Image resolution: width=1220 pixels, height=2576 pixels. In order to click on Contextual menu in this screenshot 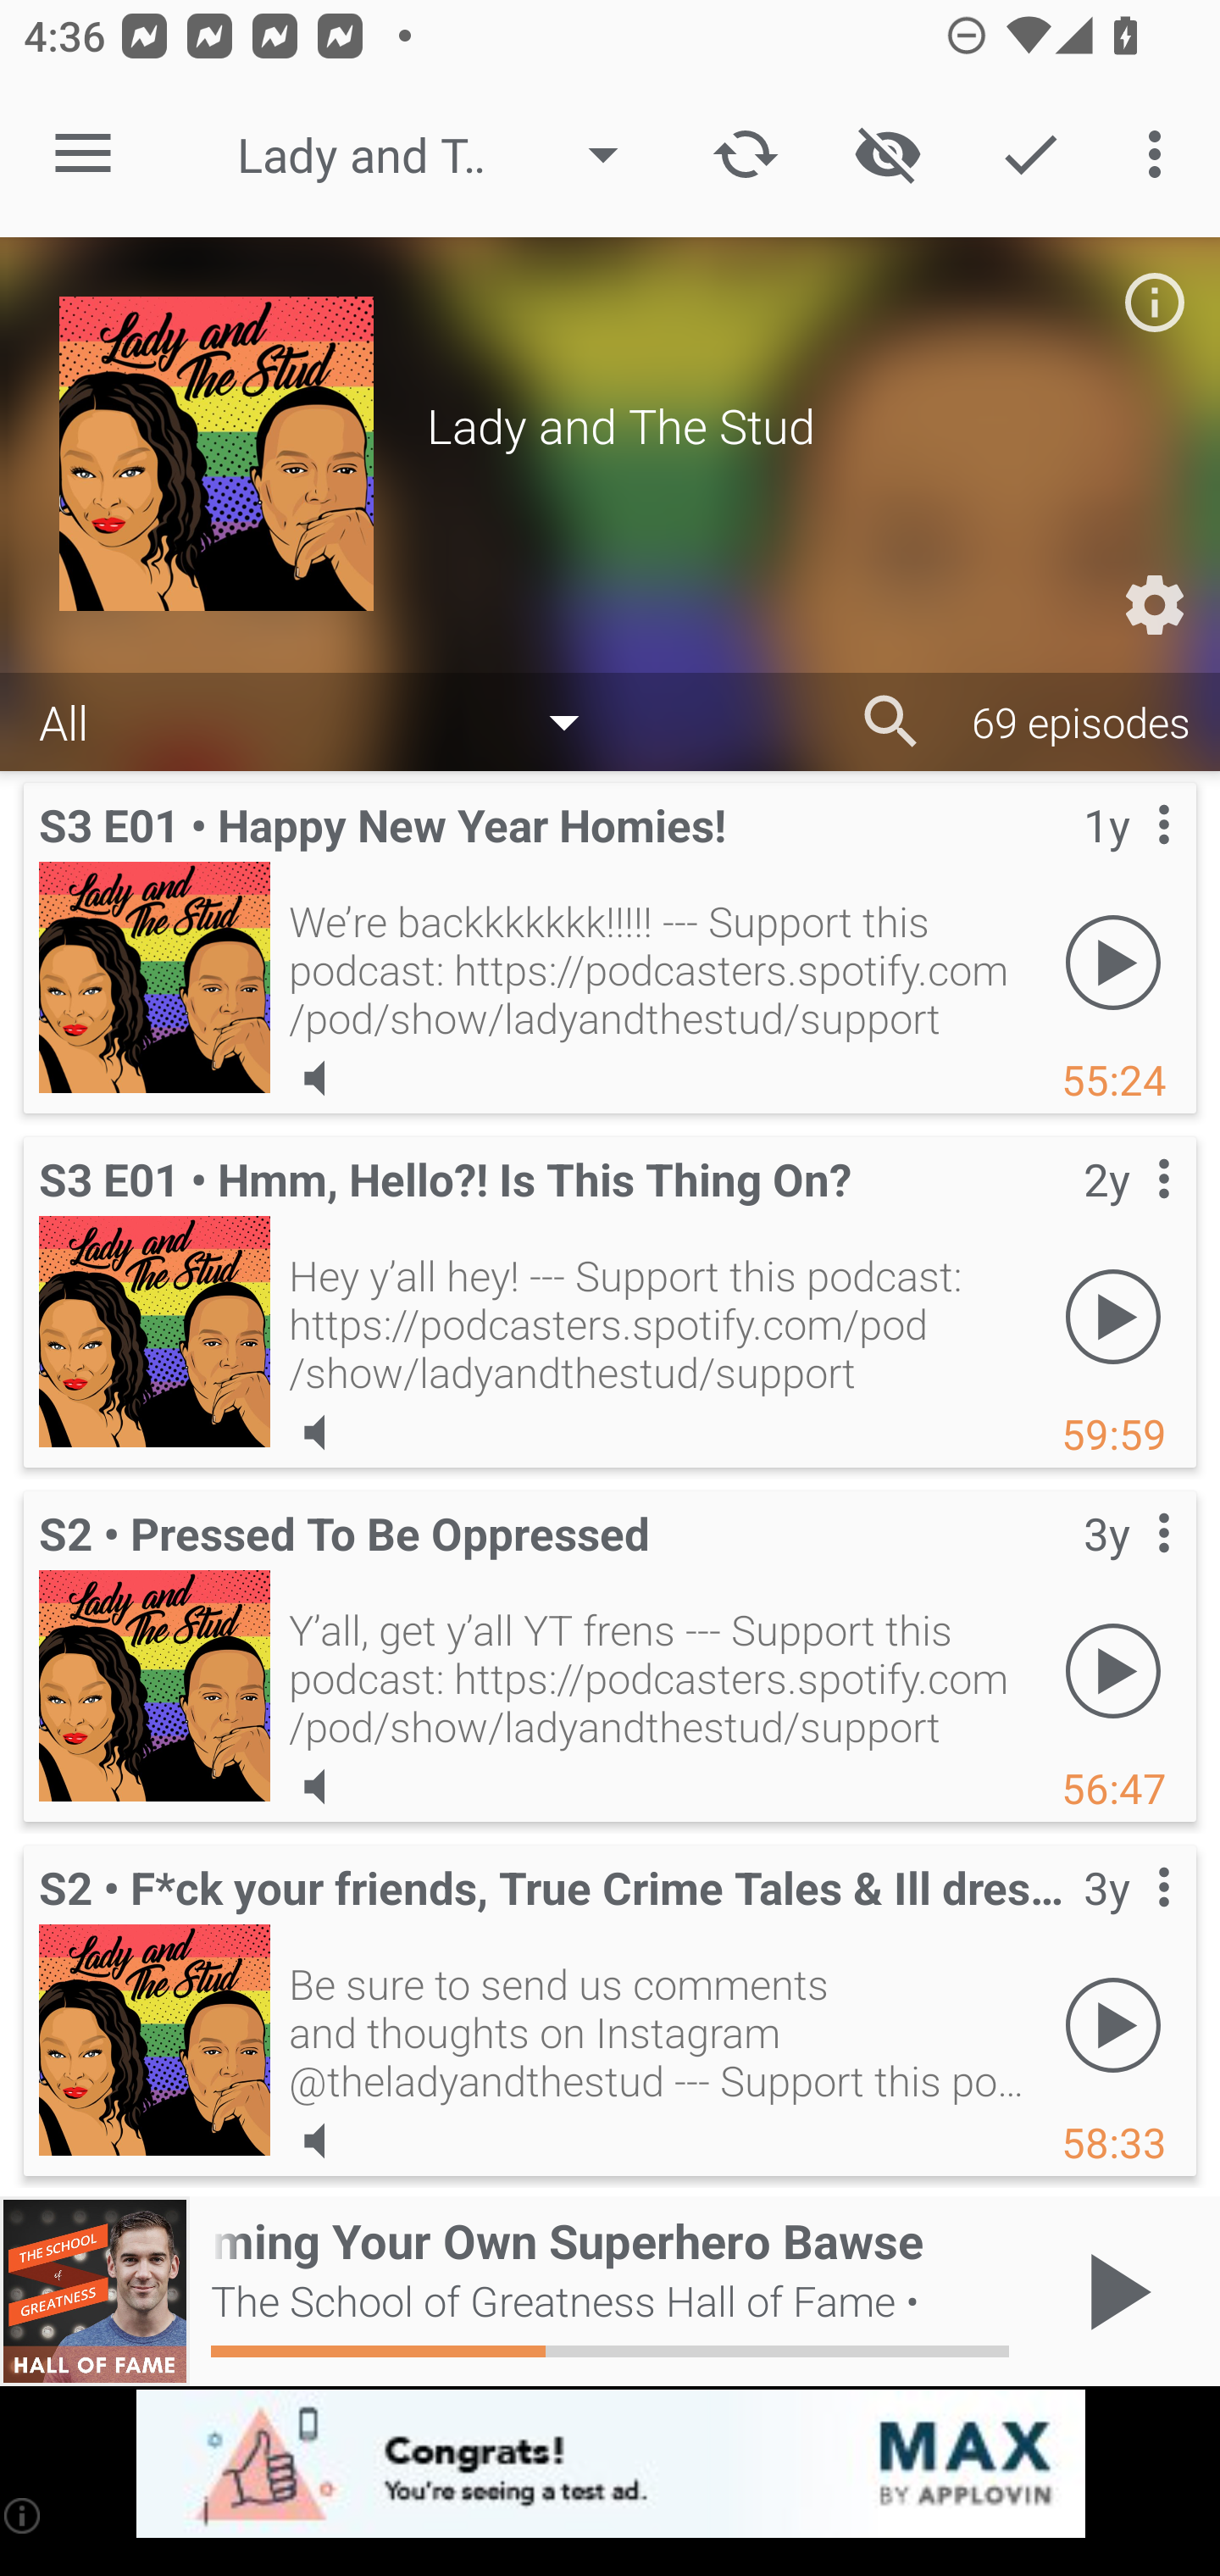, I will do `click(1127, 1921)`.